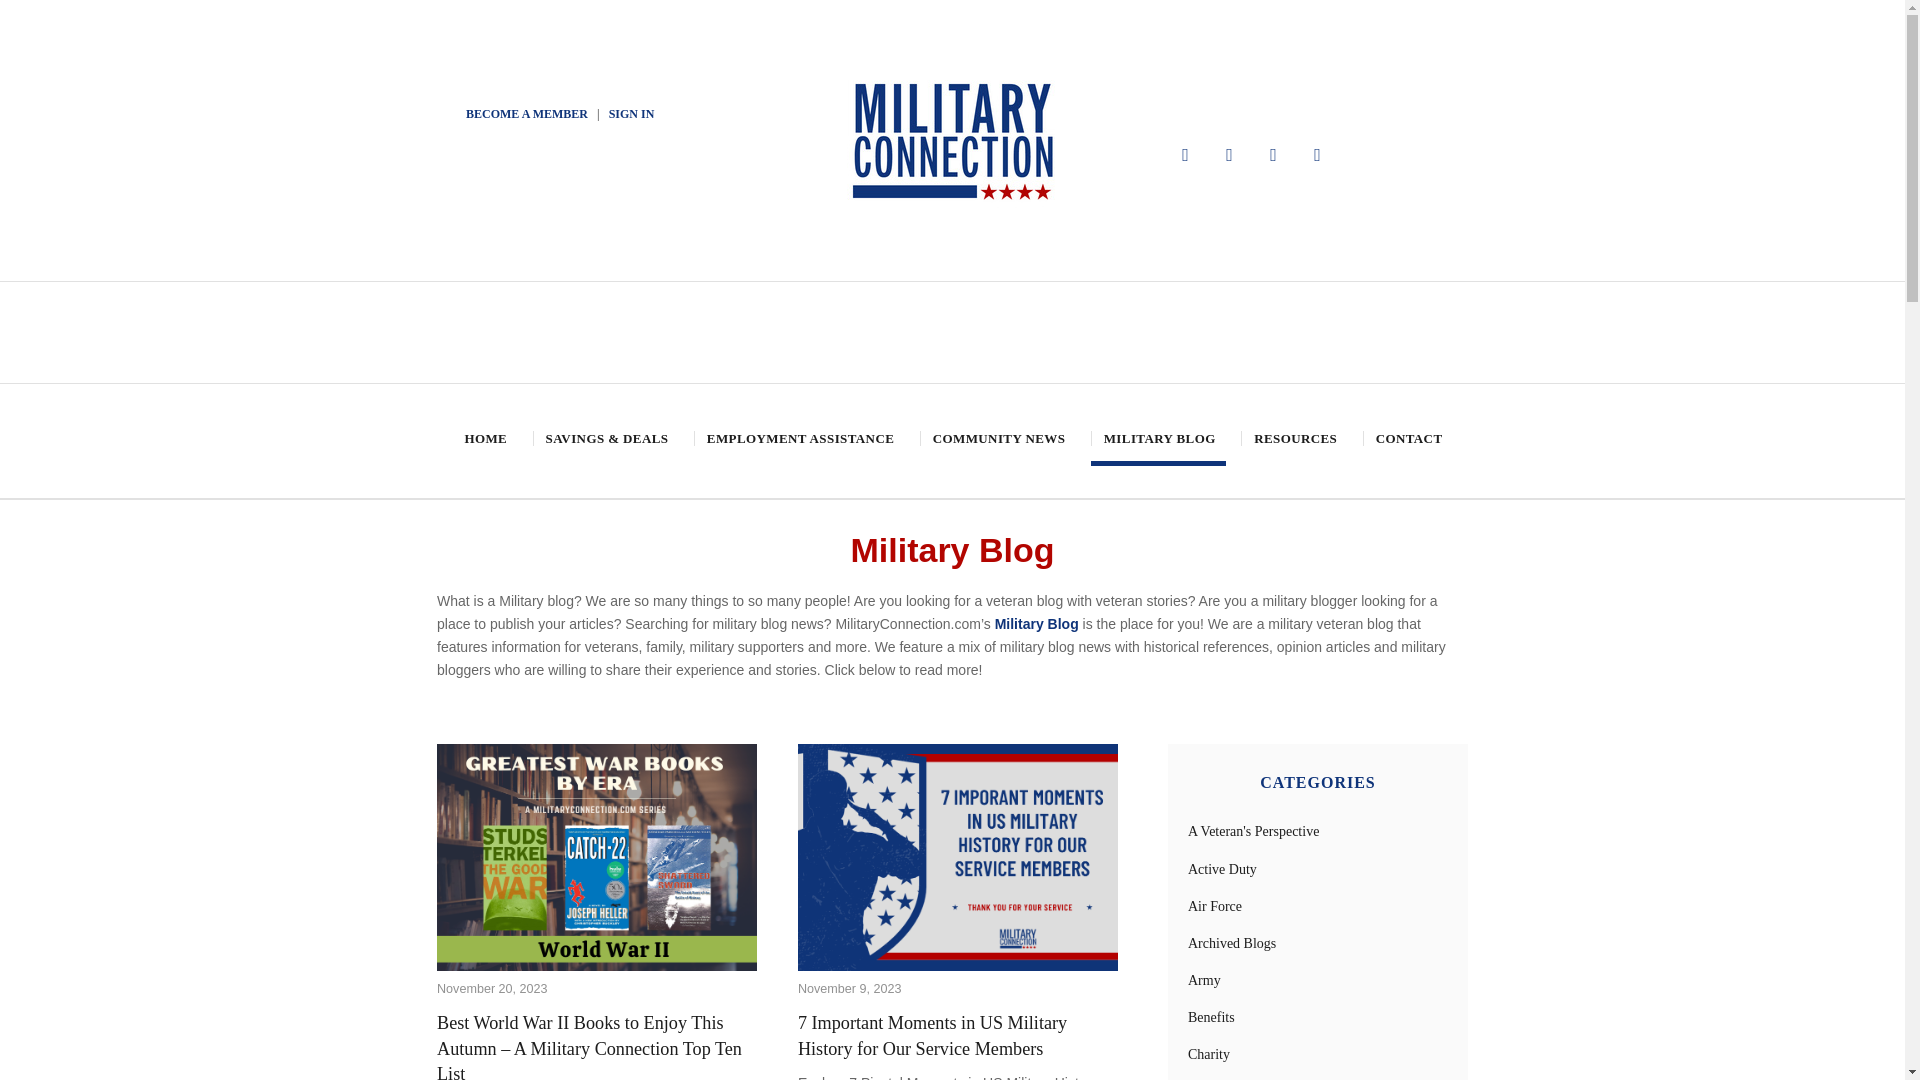 Image resolution: width=1920 pixels, height=1080 pixels. What do you see at coordinates (1318, 154) in the screenshot?
I see `LinkedIn` at bounding box center [1318, 154].